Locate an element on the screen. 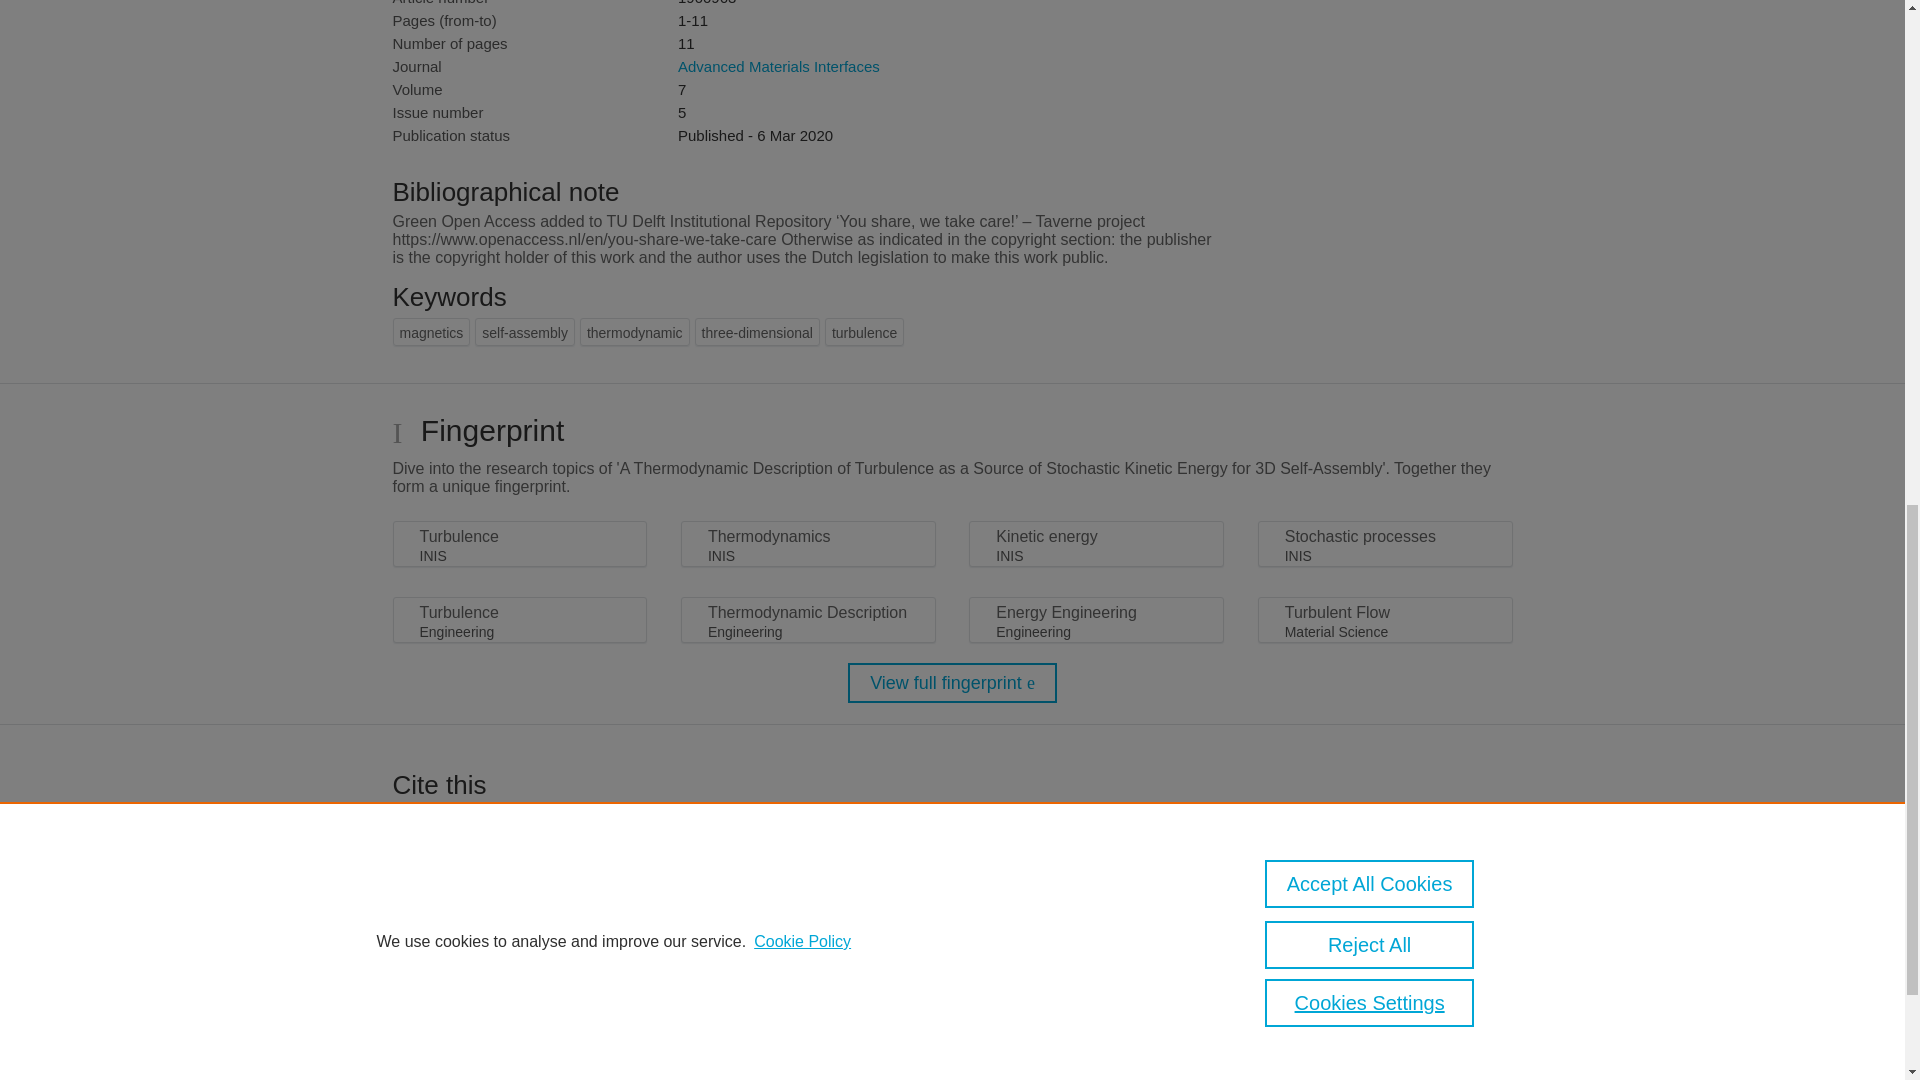  Pure is located at coordinates (478, 1060).